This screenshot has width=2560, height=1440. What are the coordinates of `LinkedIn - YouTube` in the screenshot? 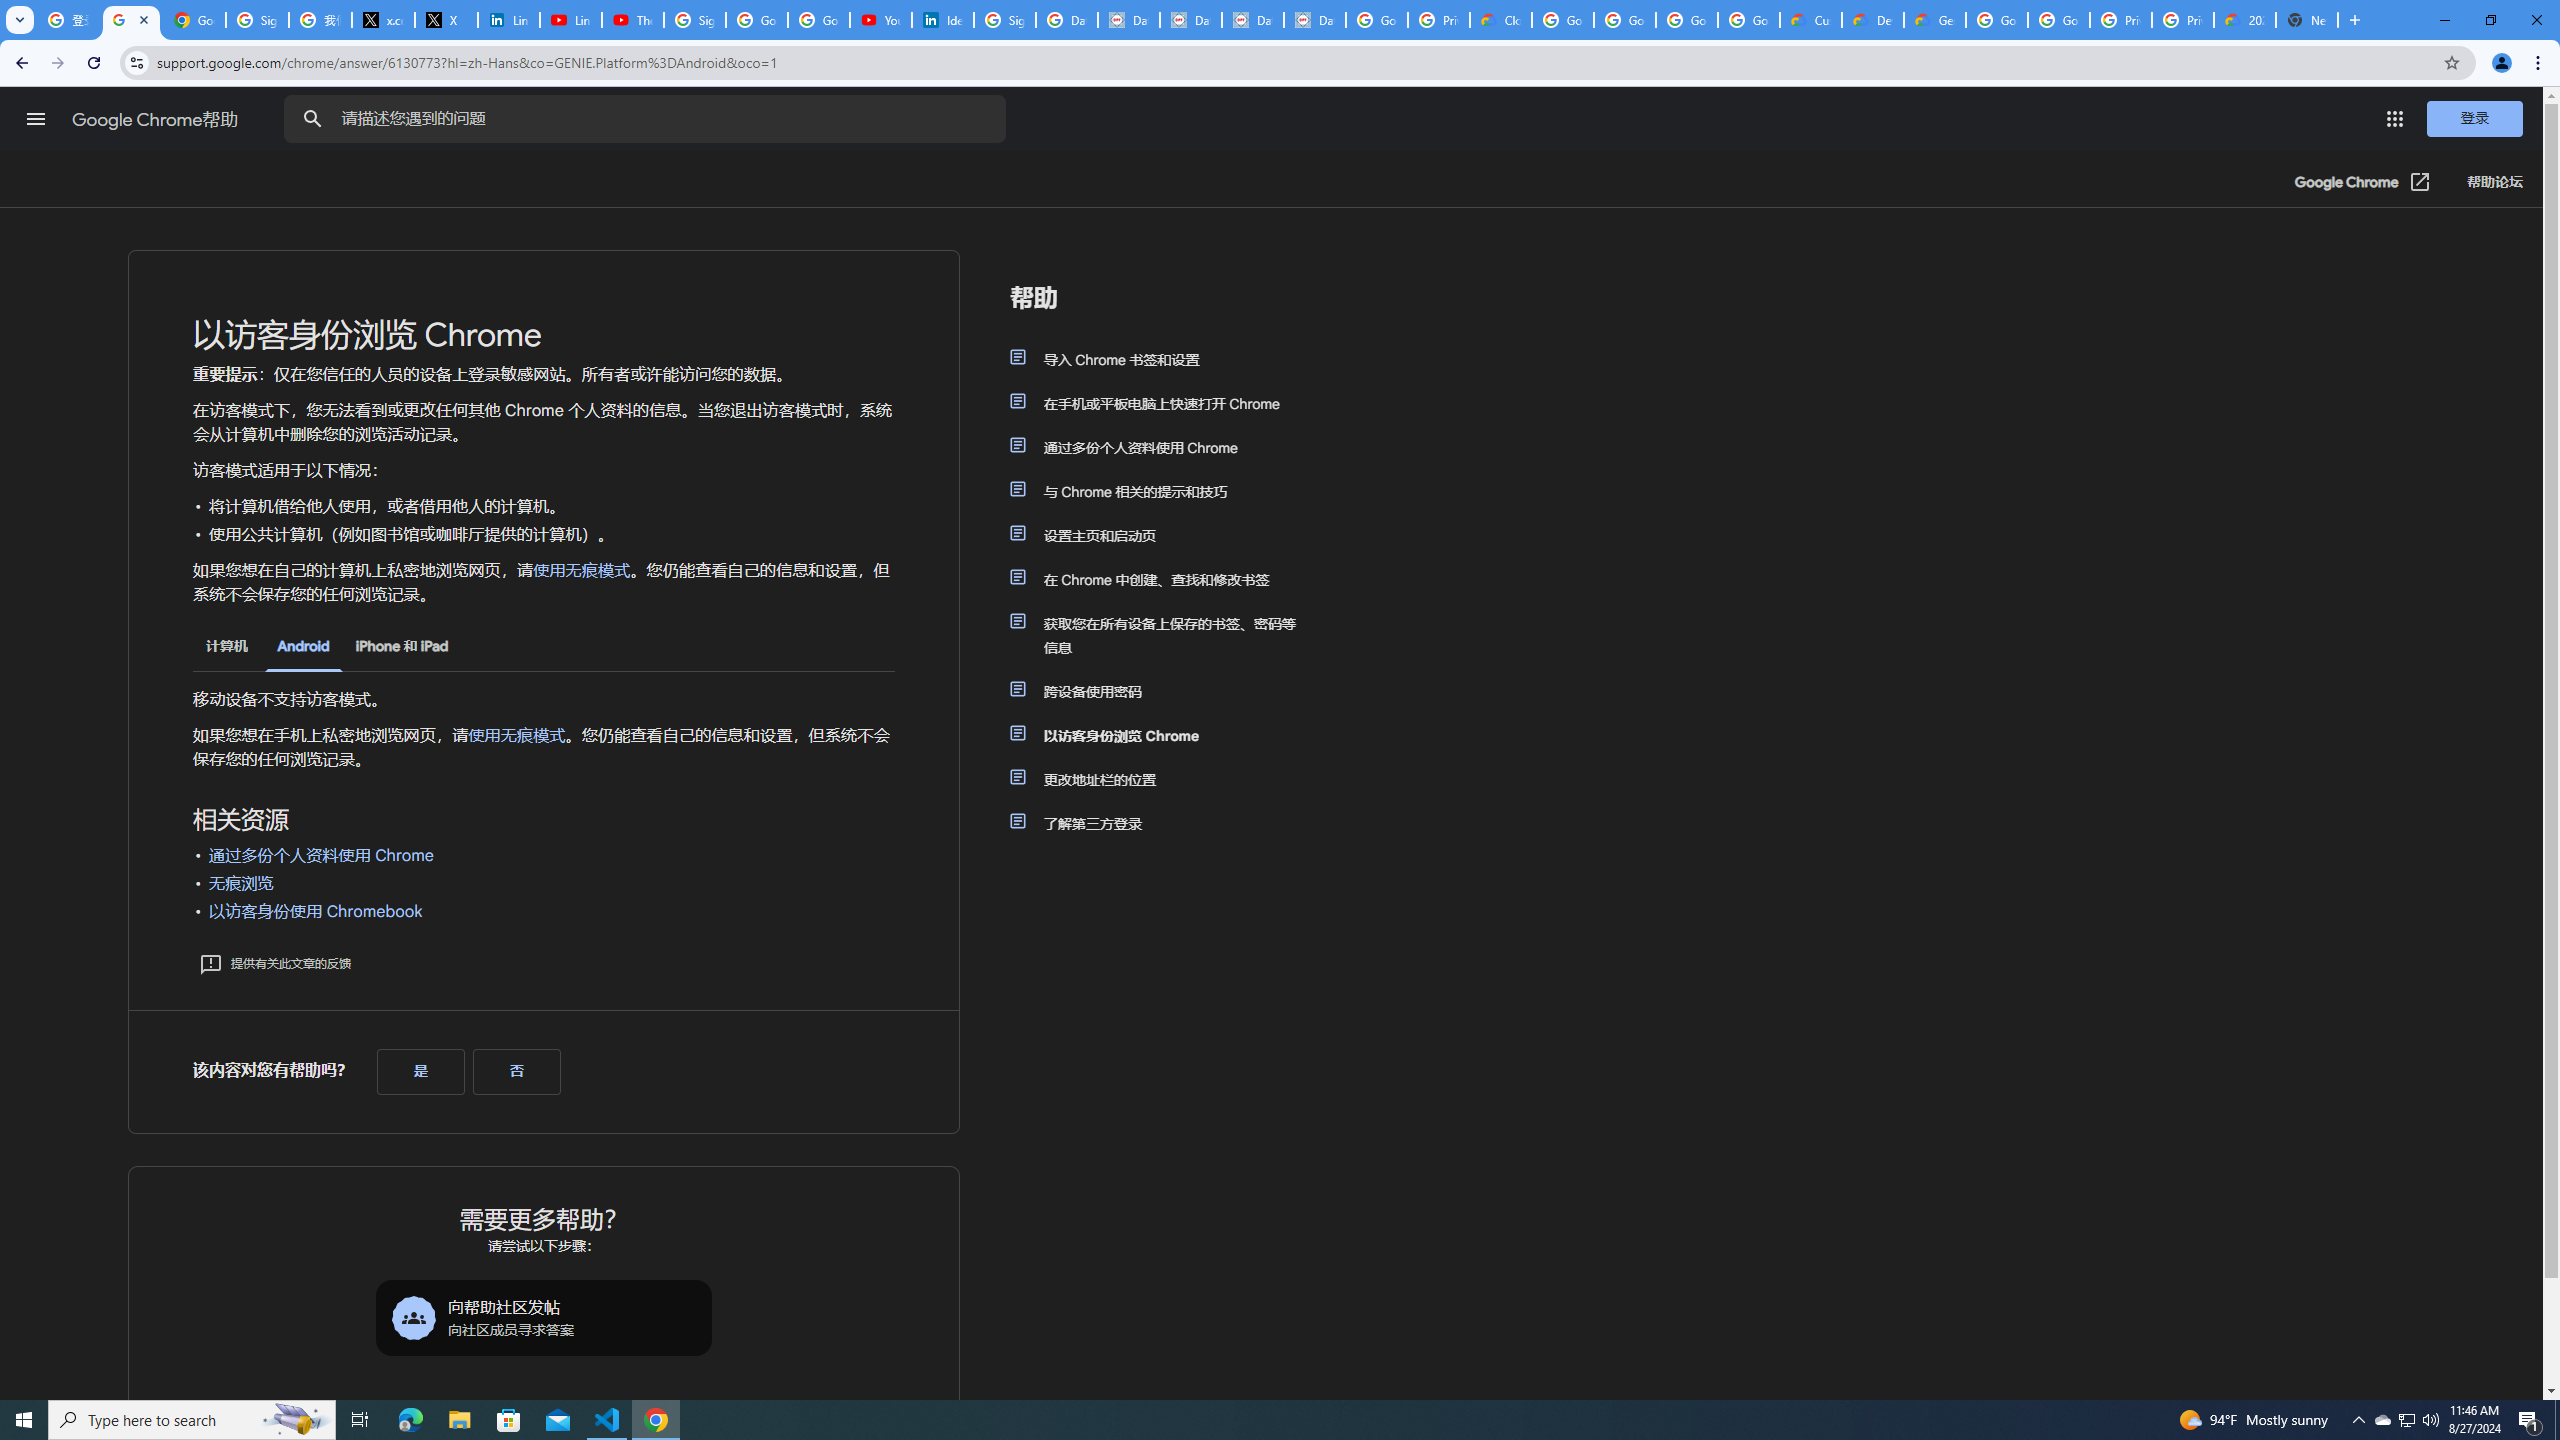 It's located at (570, 20).